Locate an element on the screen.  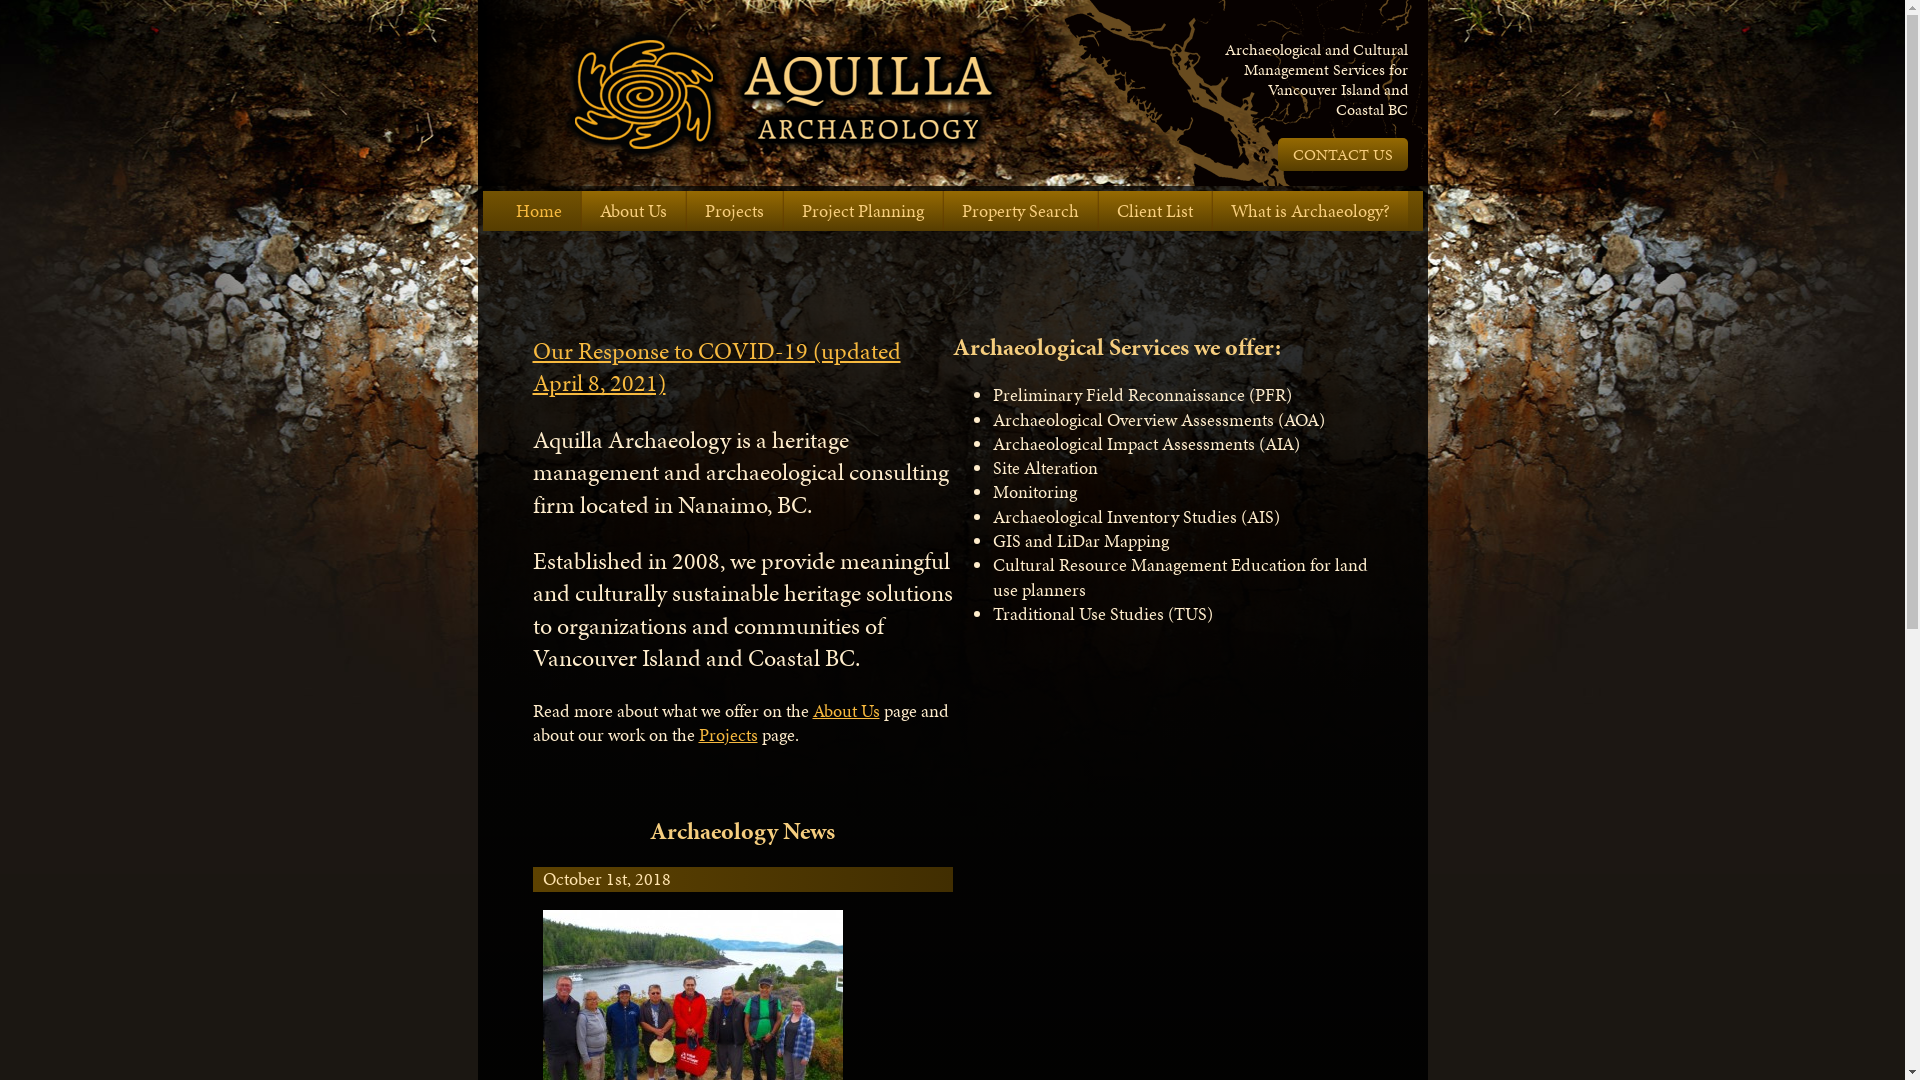
Project Planning is located at coordinates (863, 211).